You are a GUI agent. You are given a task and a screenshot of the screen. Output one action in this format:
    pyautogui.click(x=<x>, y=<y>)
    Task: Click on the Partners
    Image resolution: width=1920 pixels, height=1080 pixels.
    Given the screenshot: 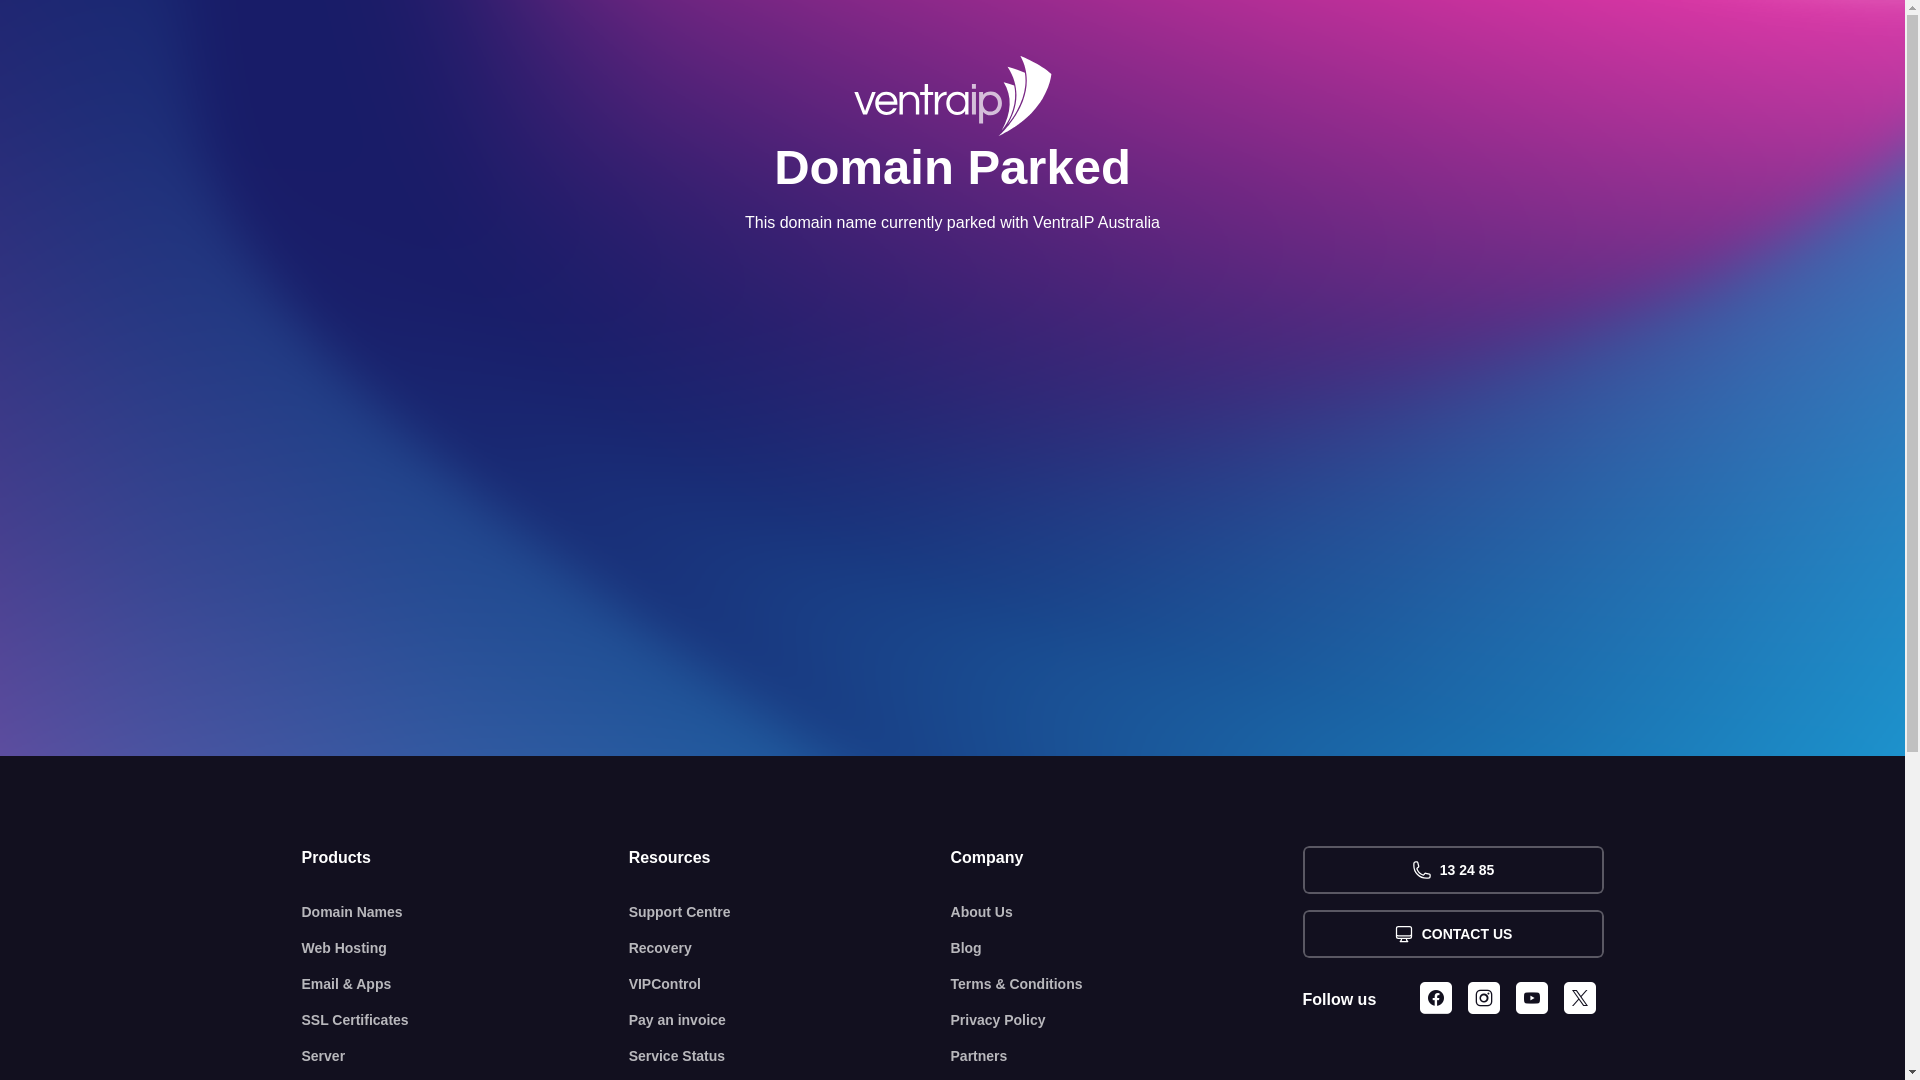 What is the action you would take?
    pyautogui.click(x=1127, y=1056)
    